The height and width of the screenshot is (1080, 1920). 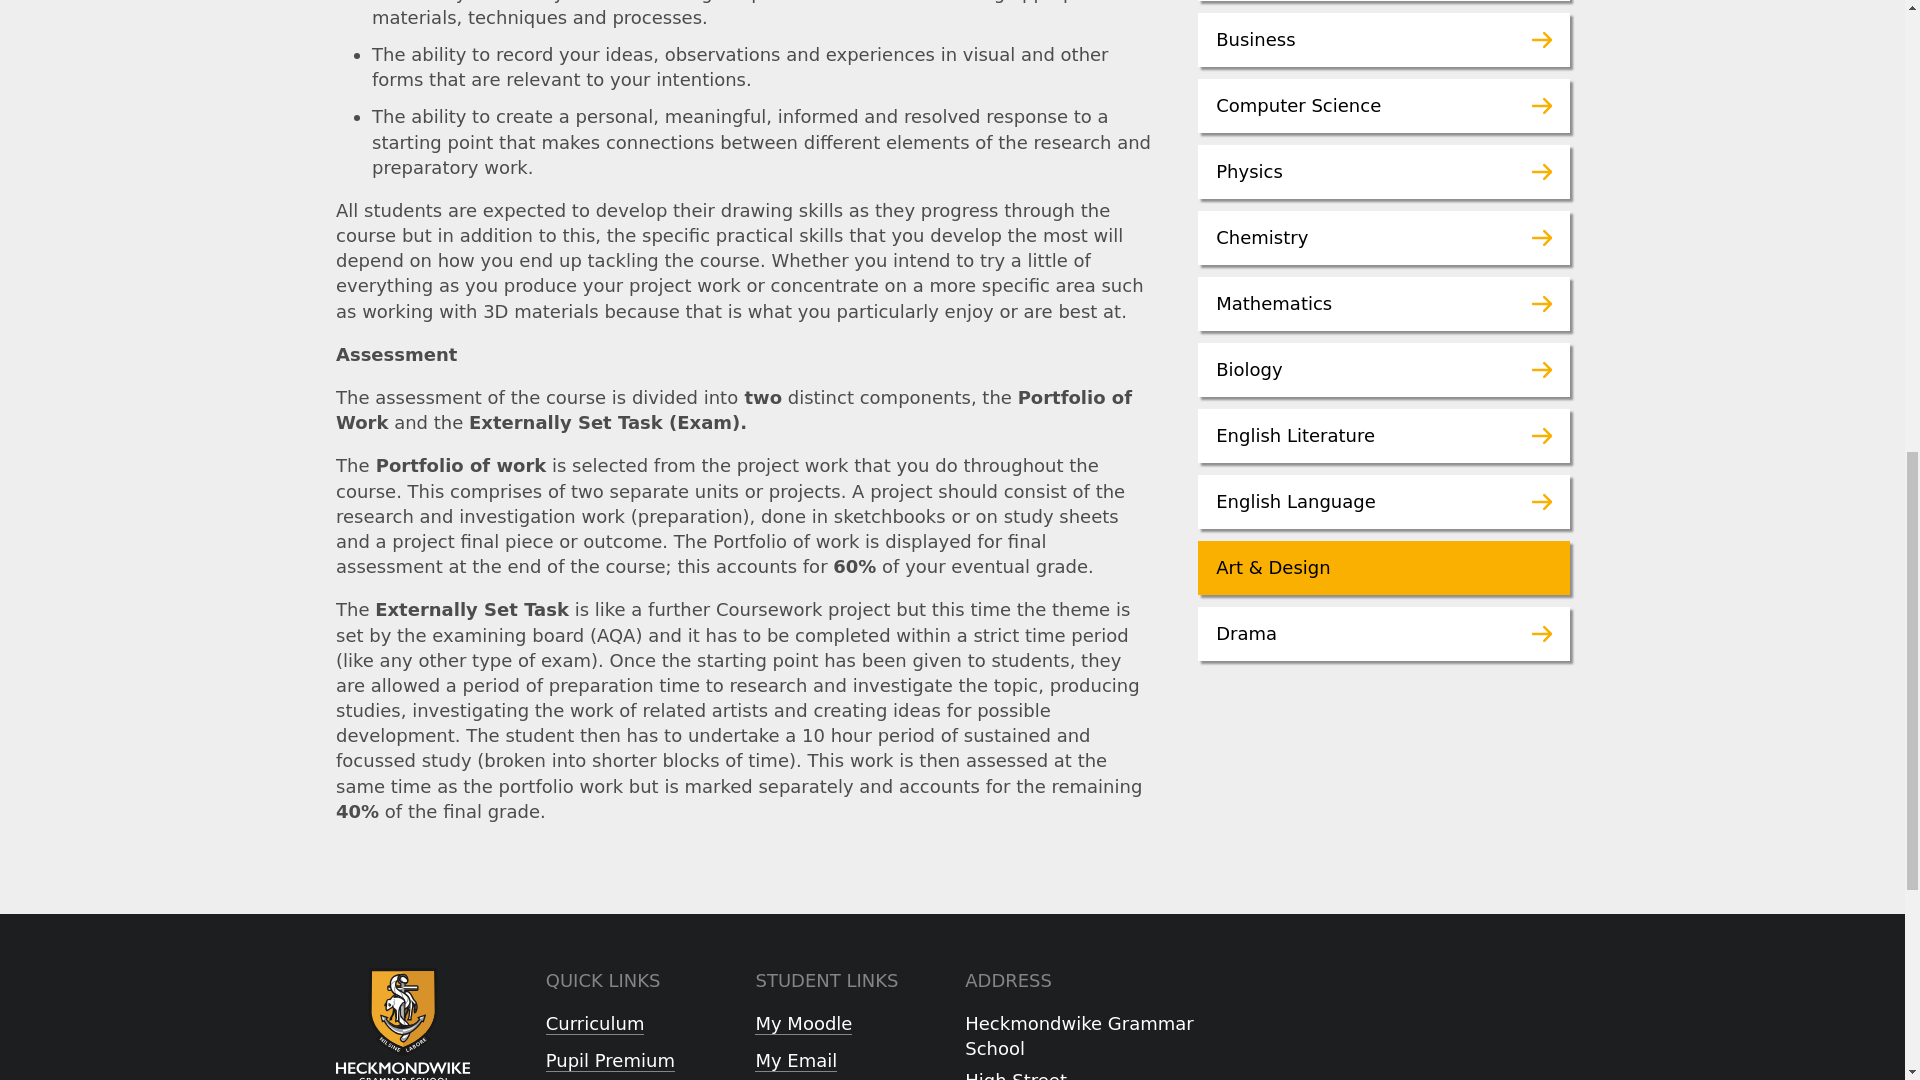 What do you see at coordinates (1384, 303) in the screenshot?
I see `Mathematics` at bounding box center [1384, 303].